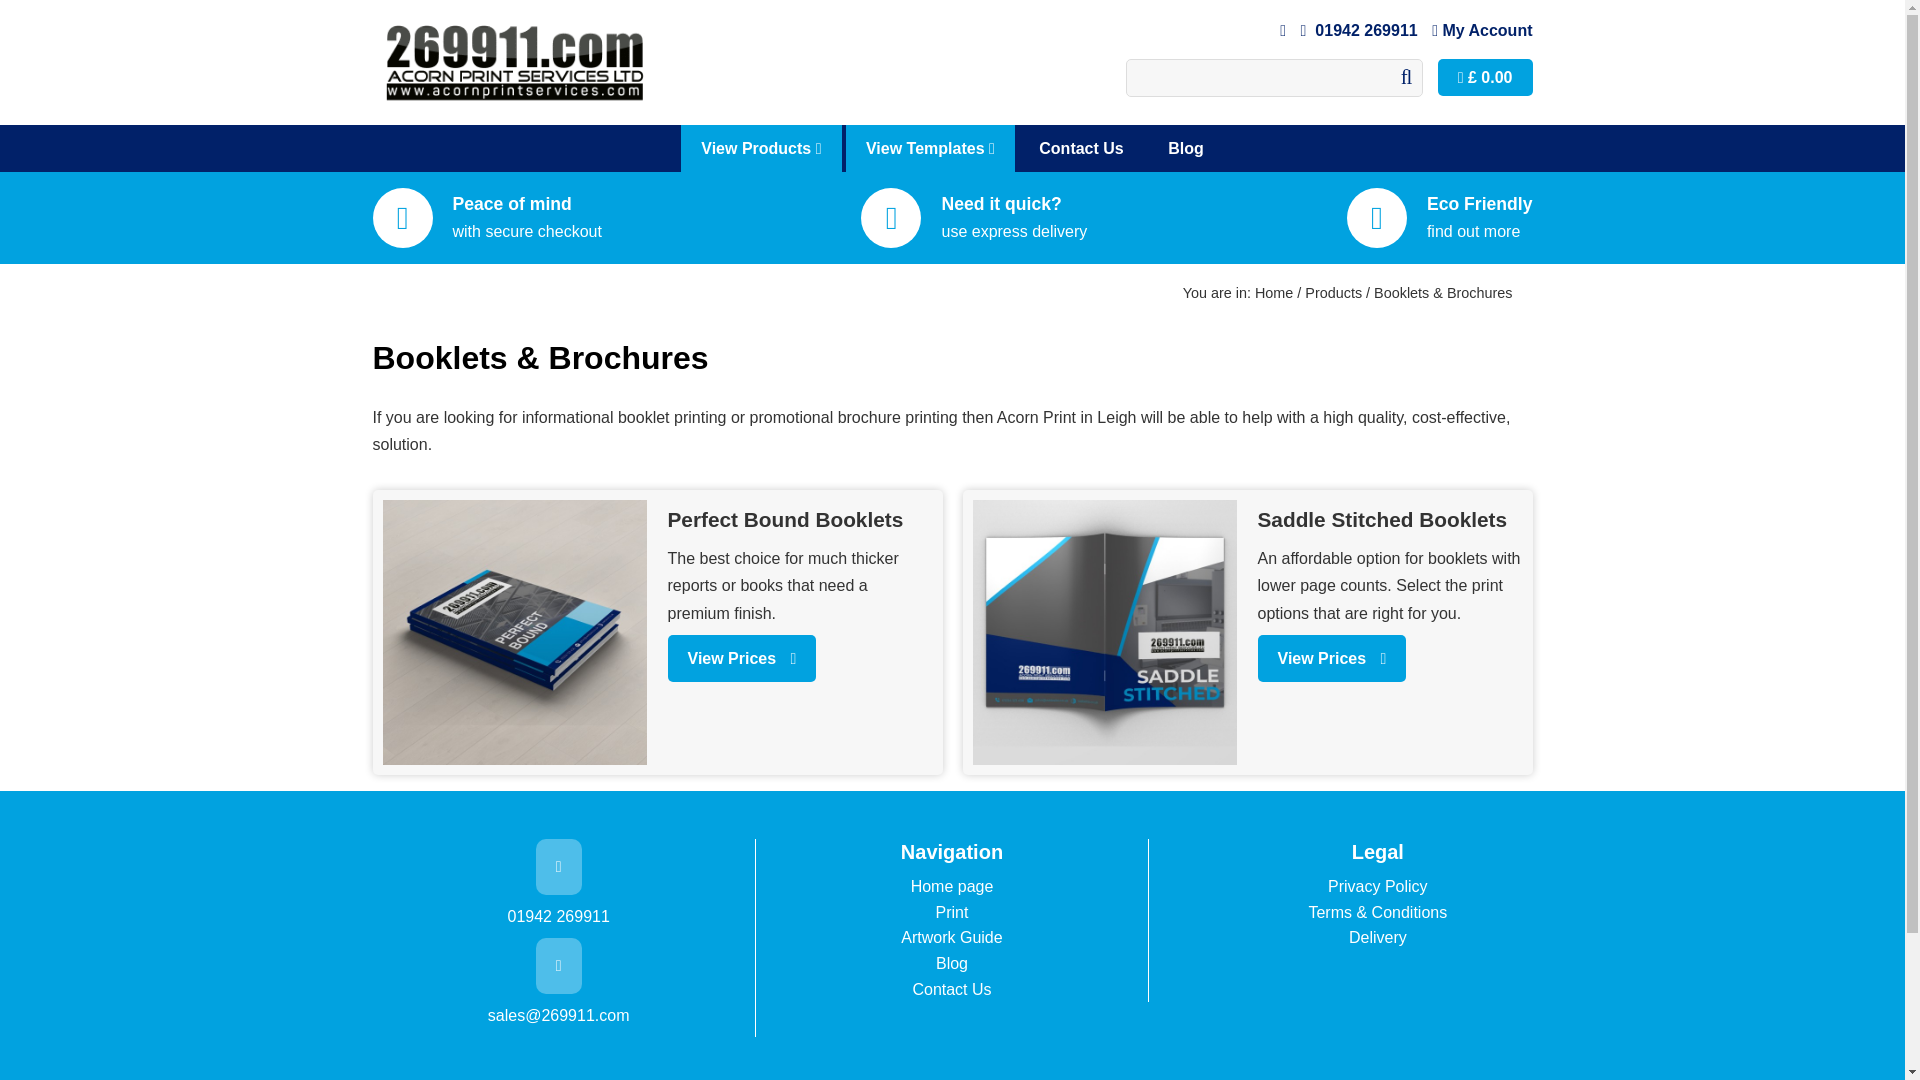  What do you see at coordinates (1104, 632) in the screenshot?
I see `Saddle Stitched Booklets` at bounding box center [1104, 632].